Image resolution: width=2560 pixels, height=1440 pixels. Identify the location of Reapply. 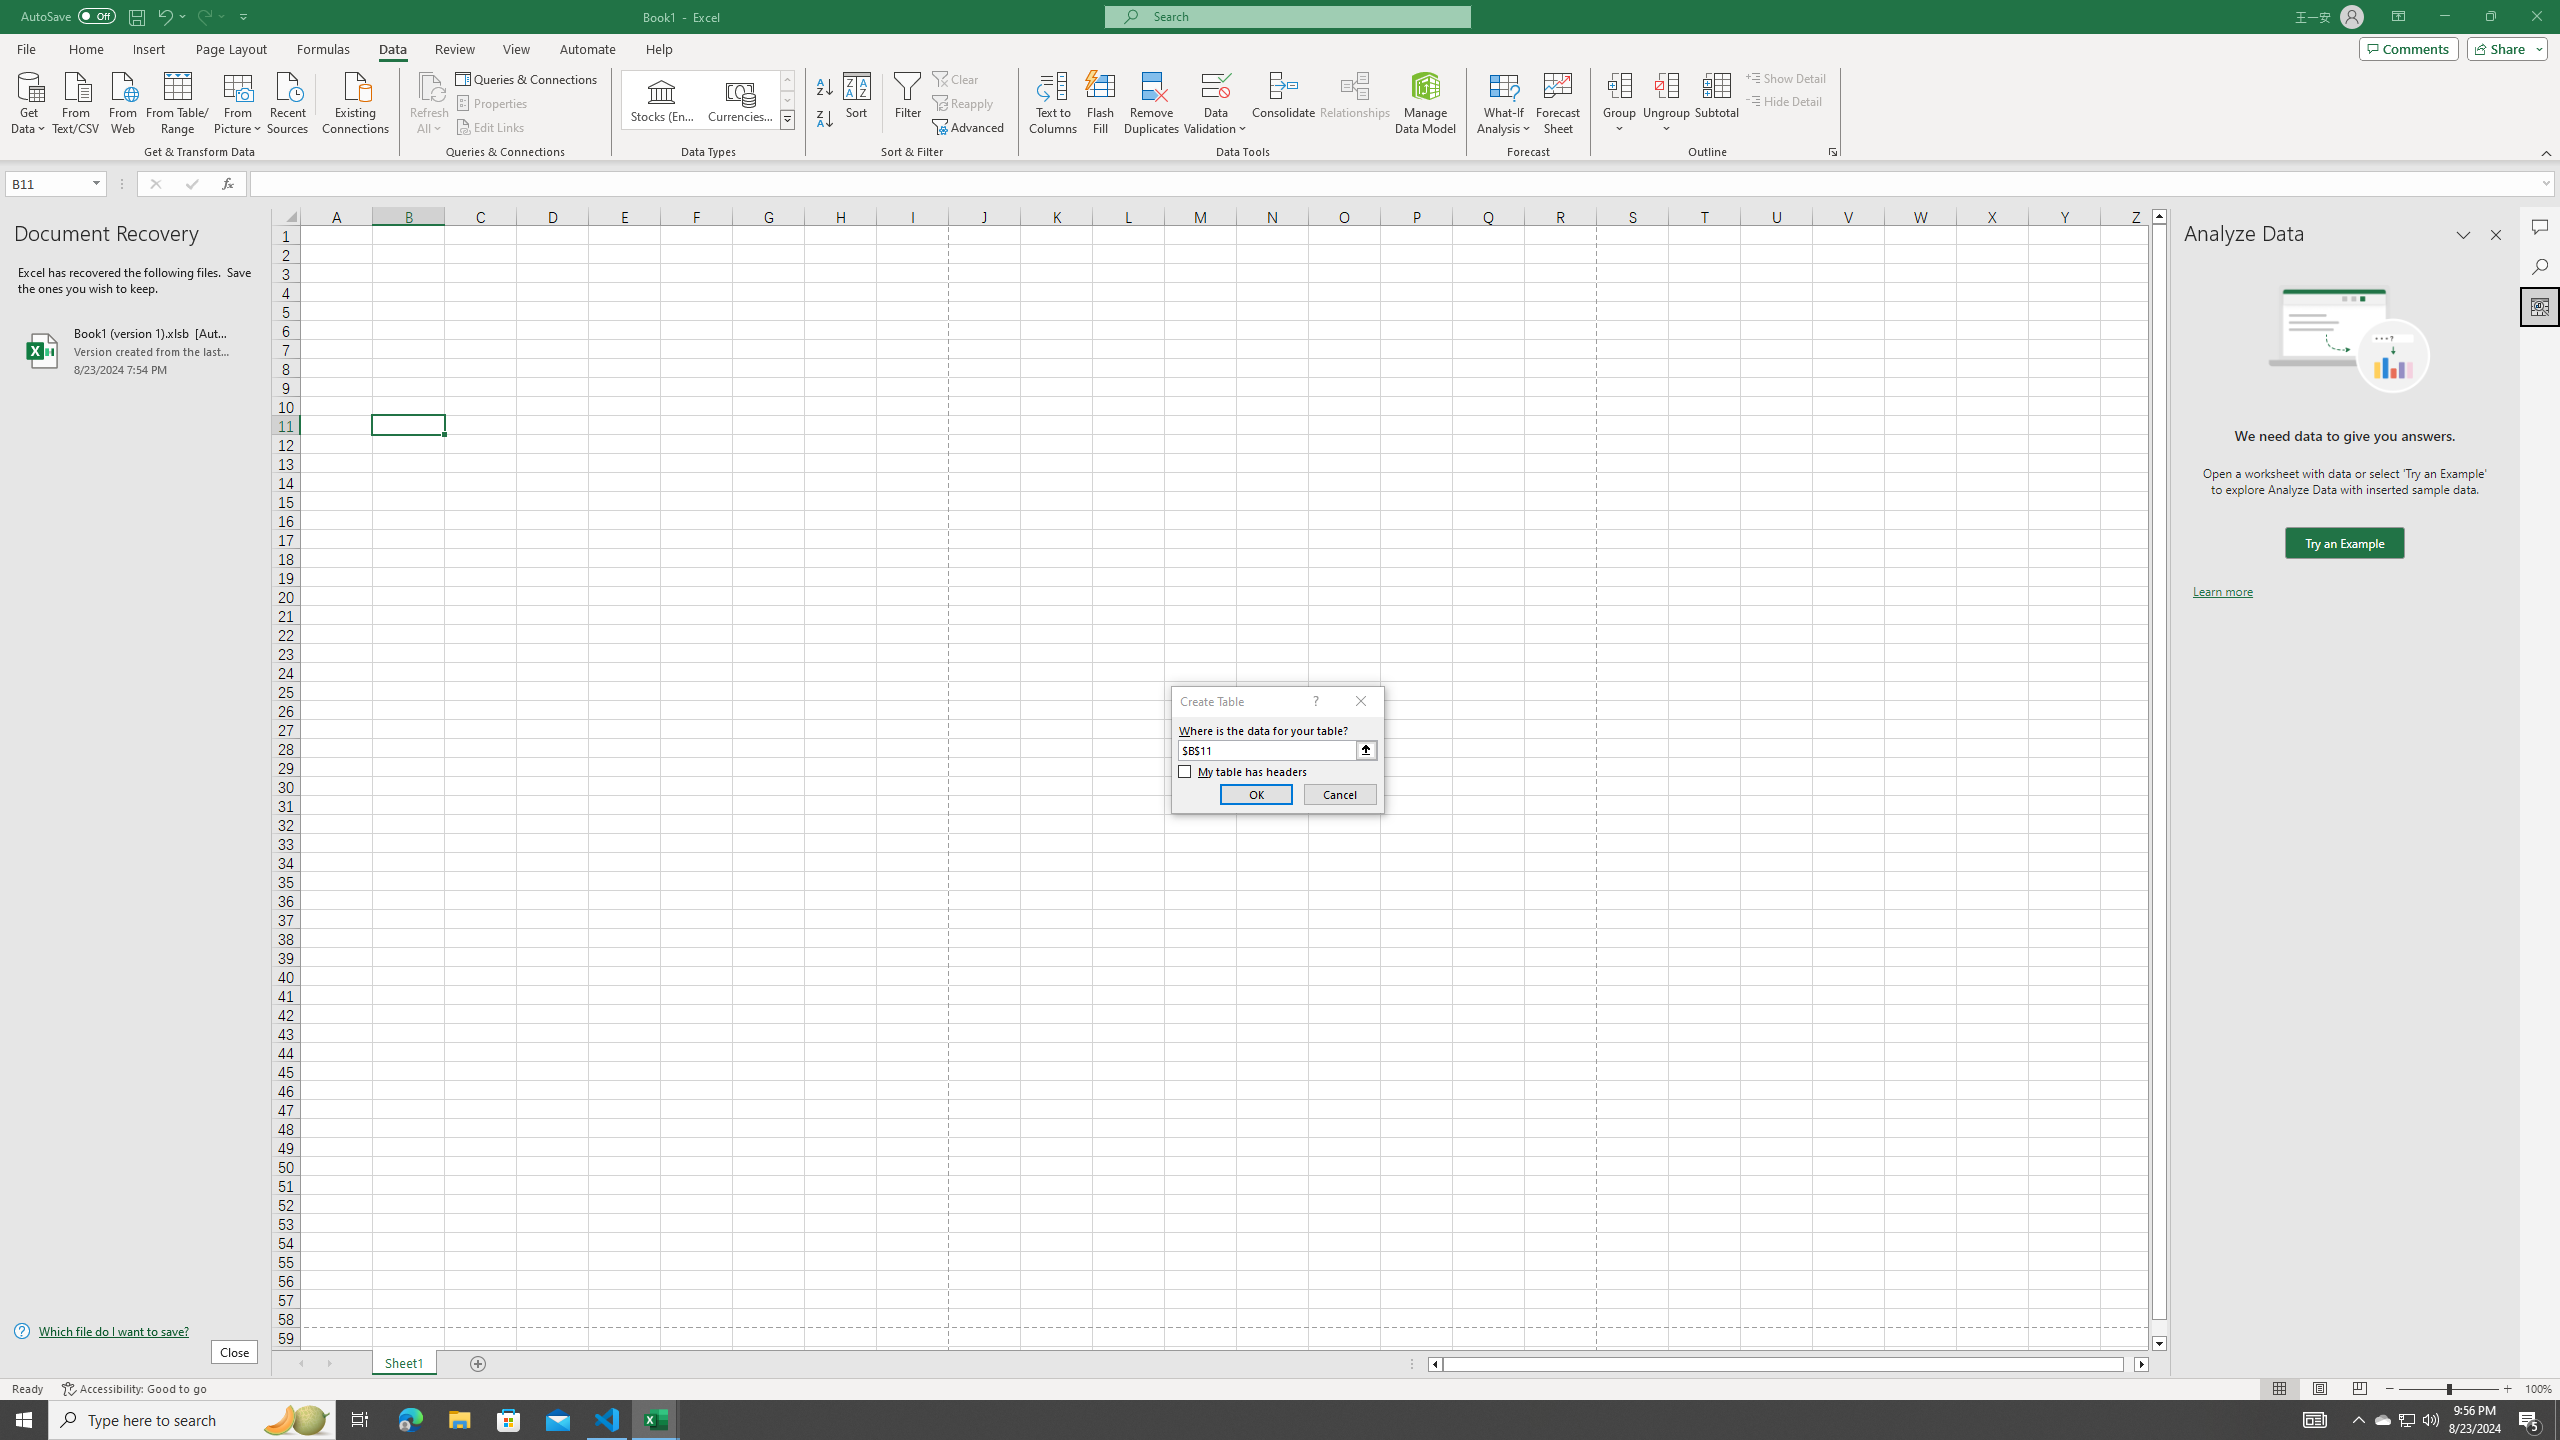
(964, 104).